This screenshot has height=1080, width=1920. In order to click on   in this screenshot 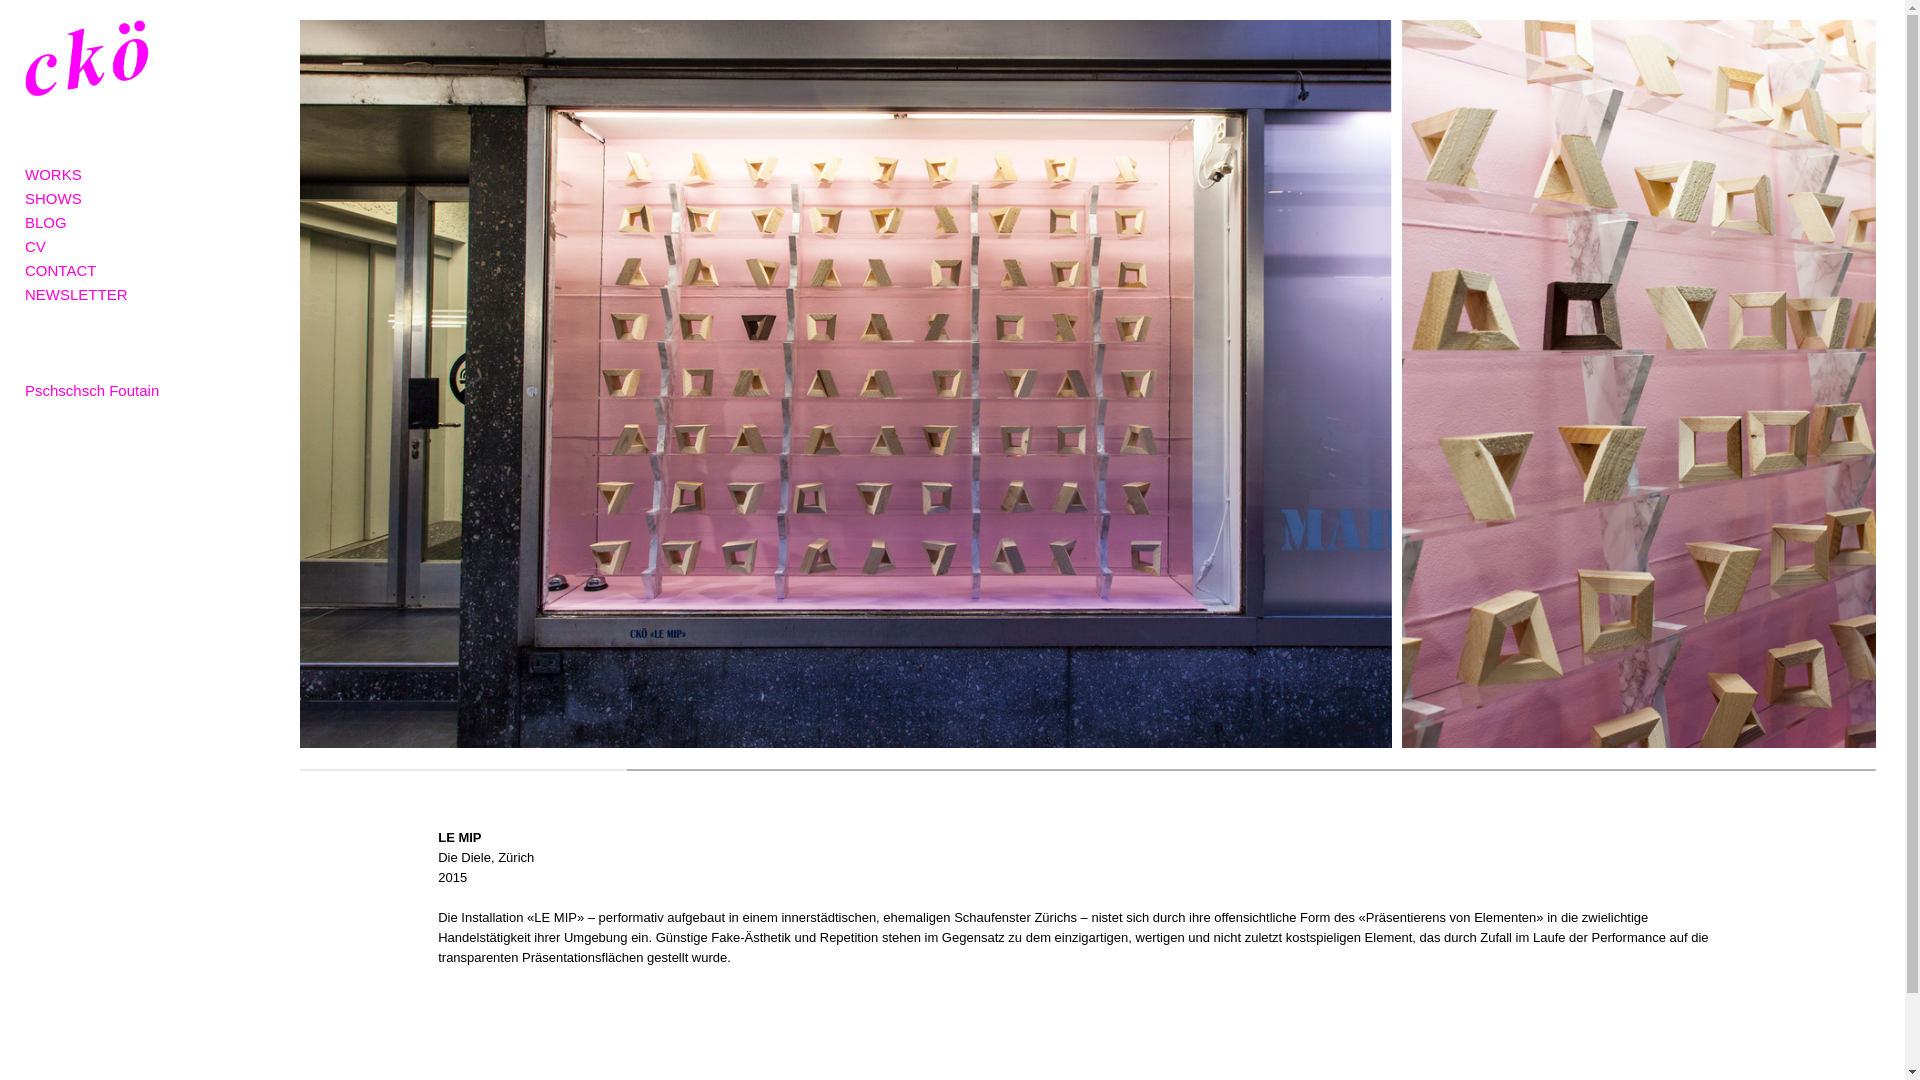, I will do `click(27, 150)`.